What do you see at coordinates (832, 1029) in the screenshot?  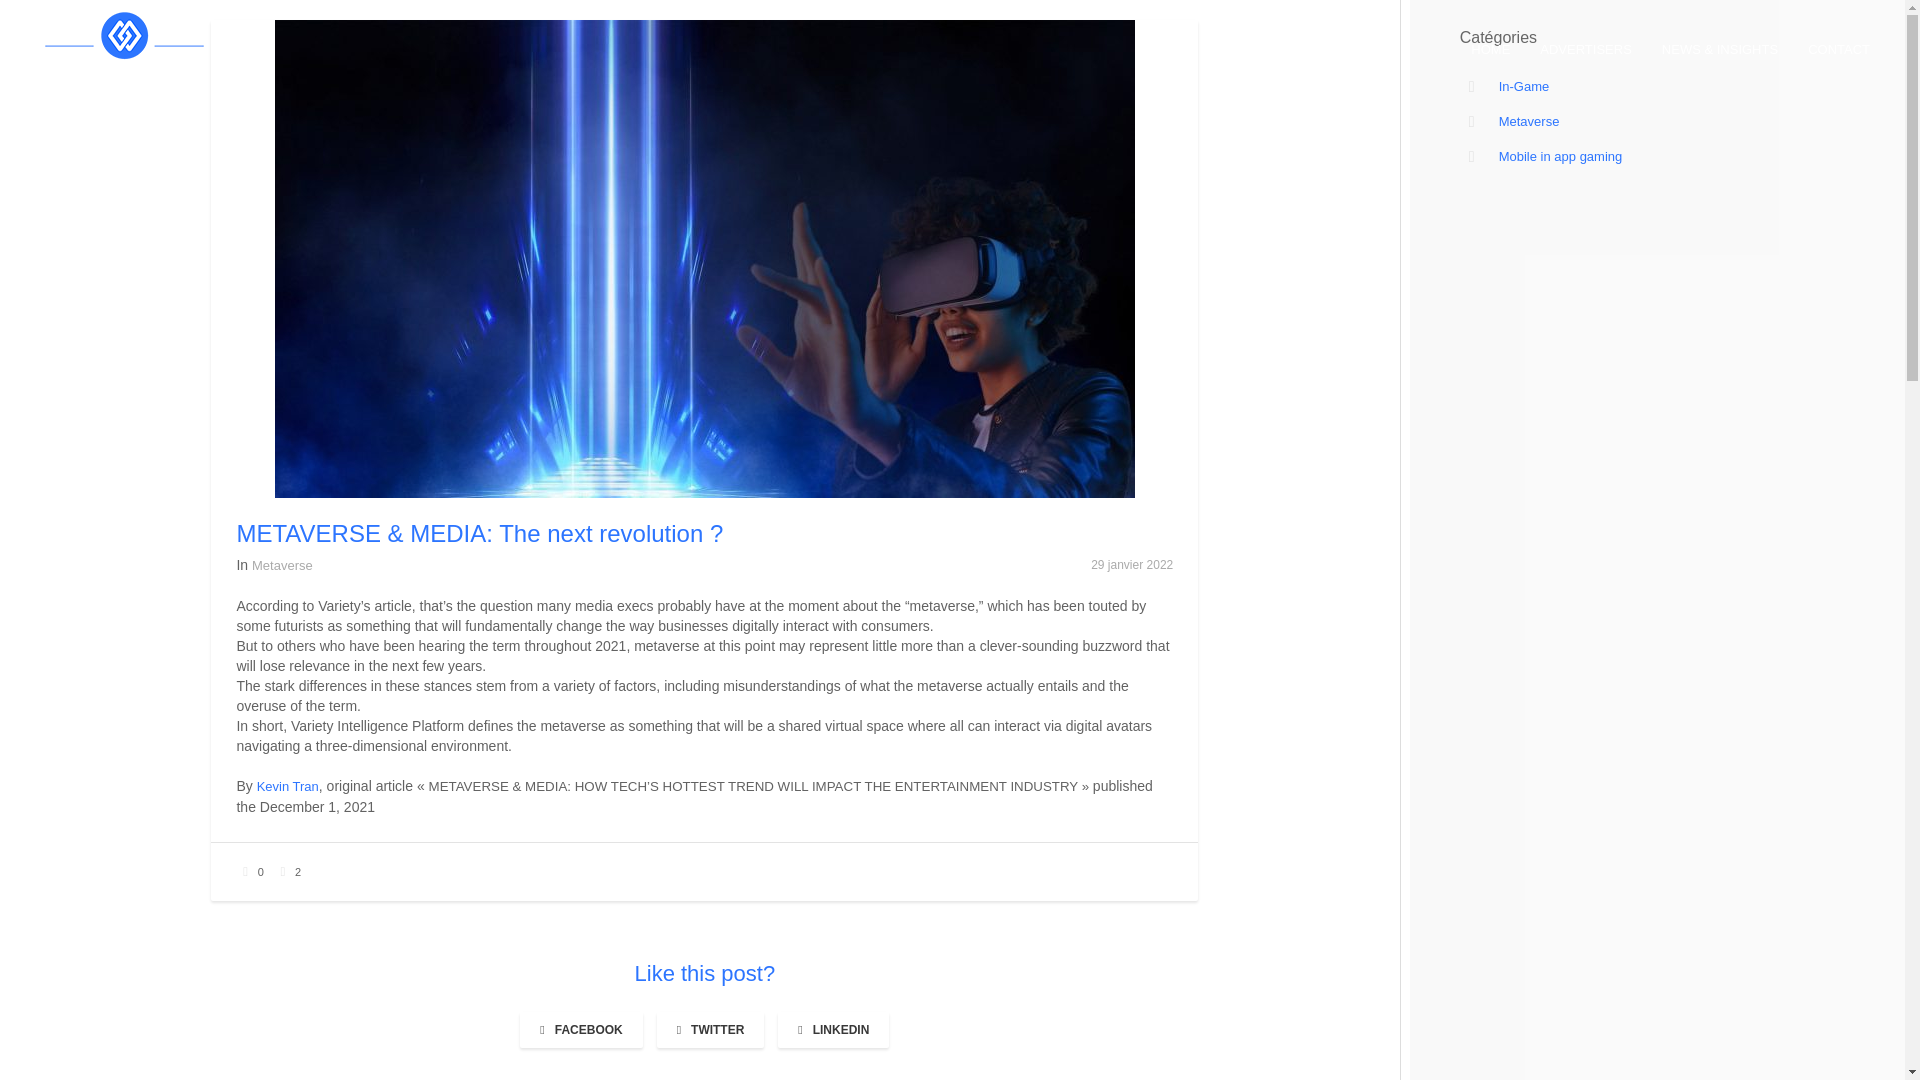 I see `LINKEDIN` at bounding box center [832, 1029].